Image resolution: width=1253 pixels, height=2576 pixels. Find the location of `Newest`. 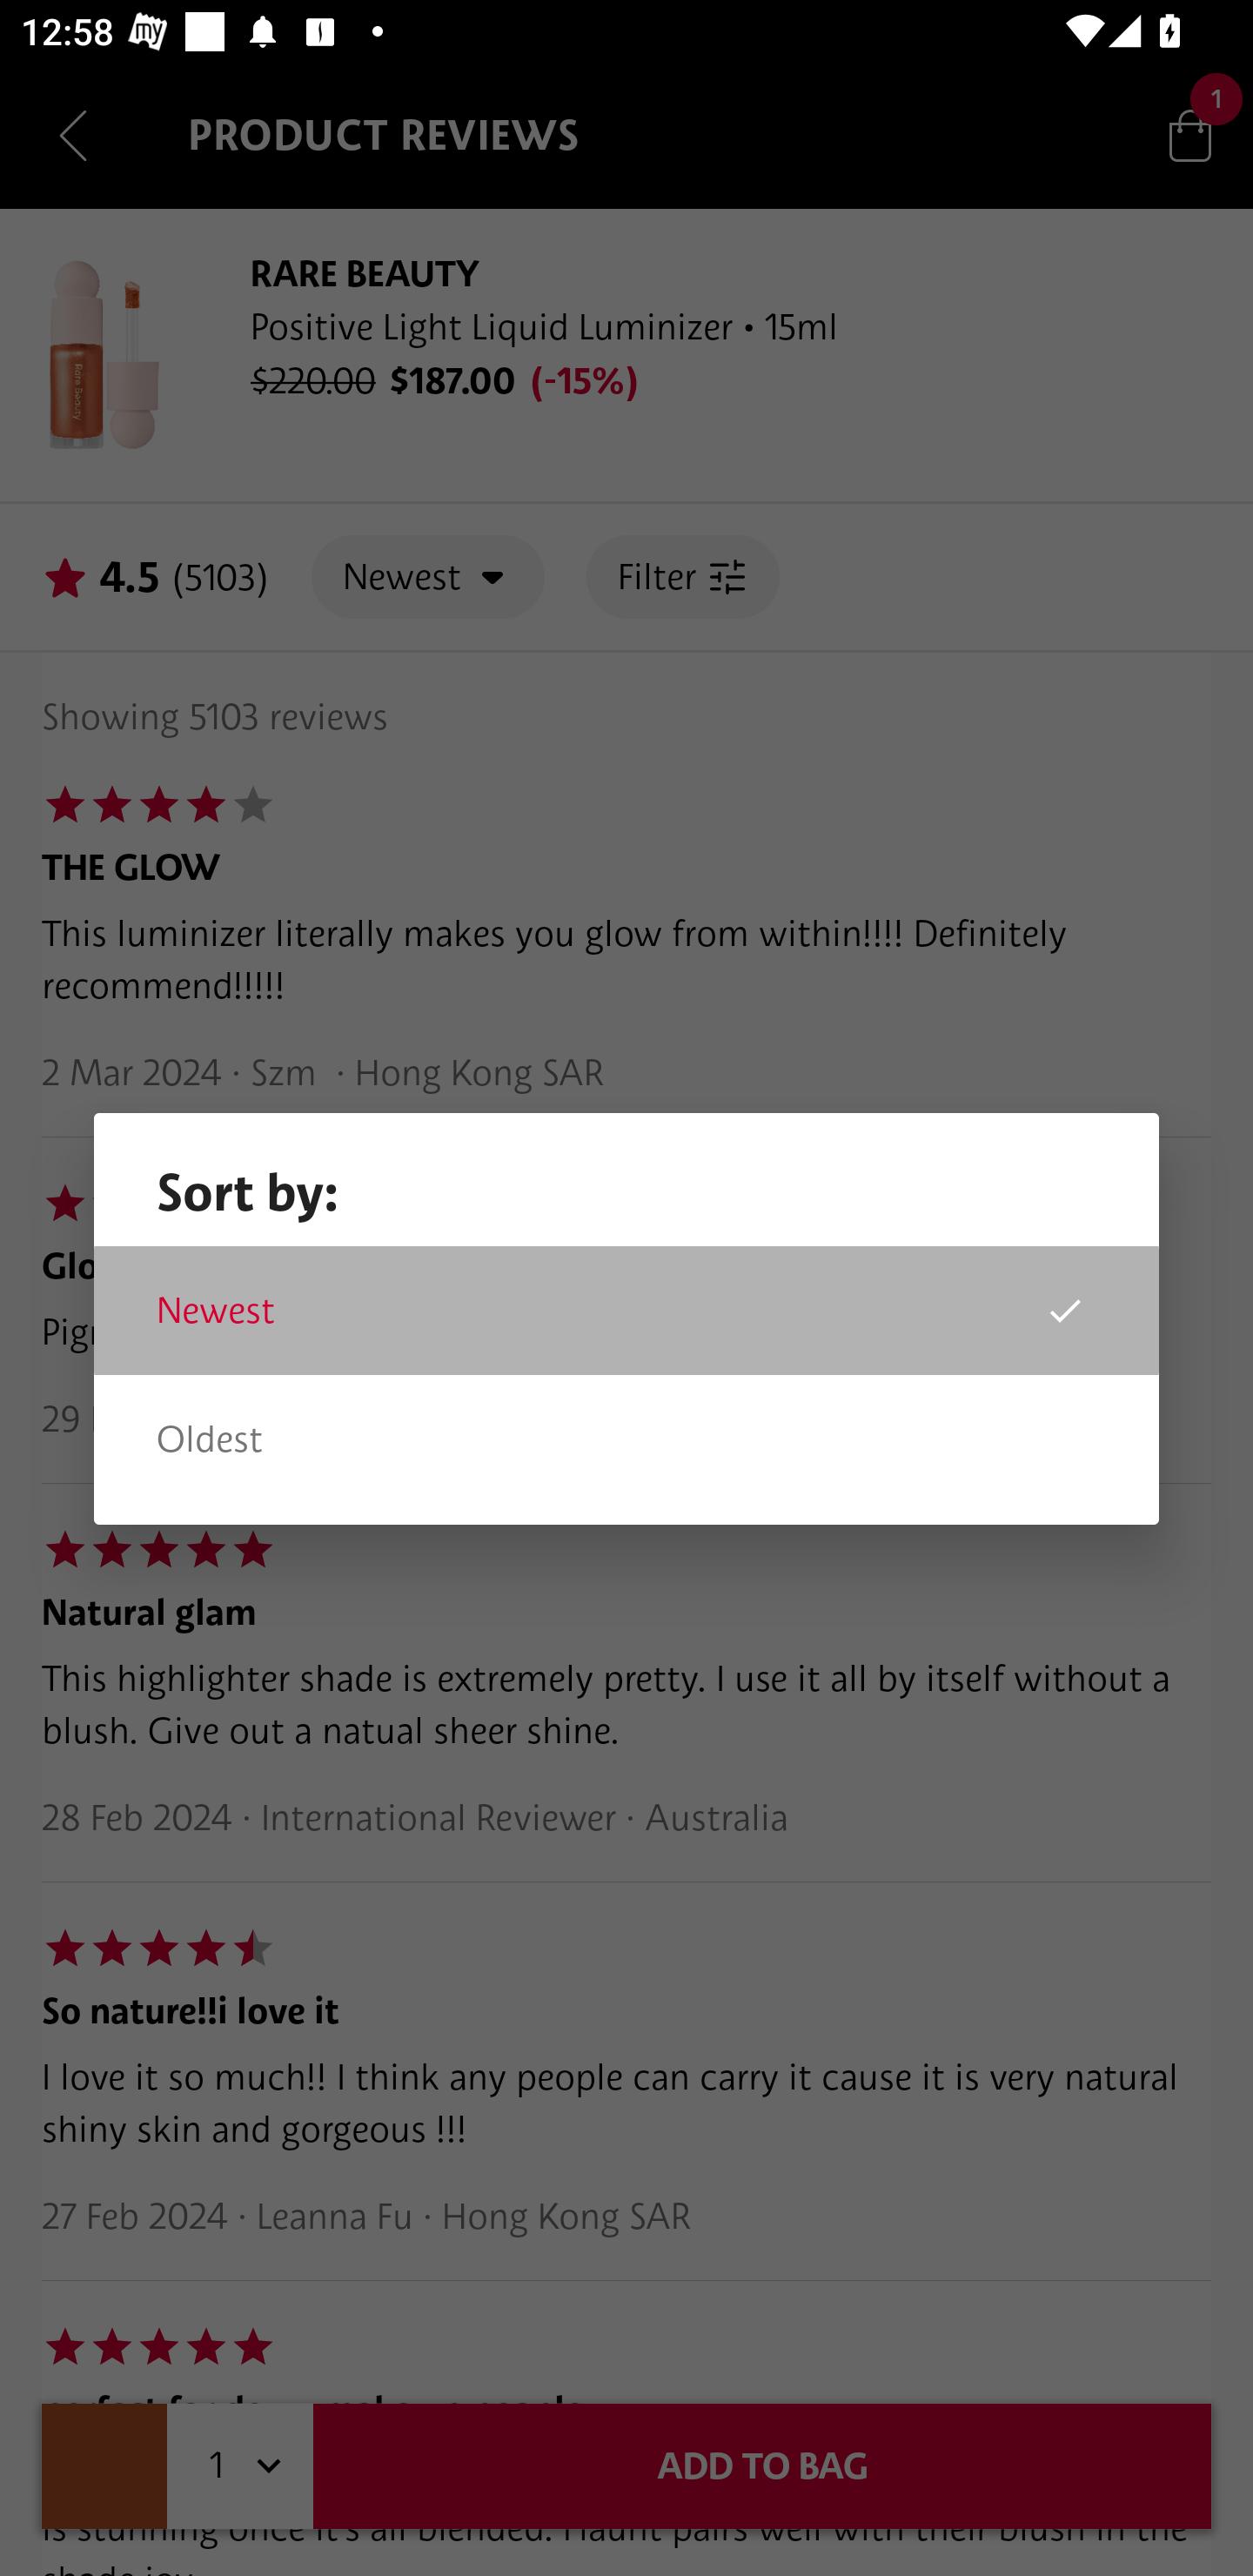

Newest is located at coordinates (626, 1311).